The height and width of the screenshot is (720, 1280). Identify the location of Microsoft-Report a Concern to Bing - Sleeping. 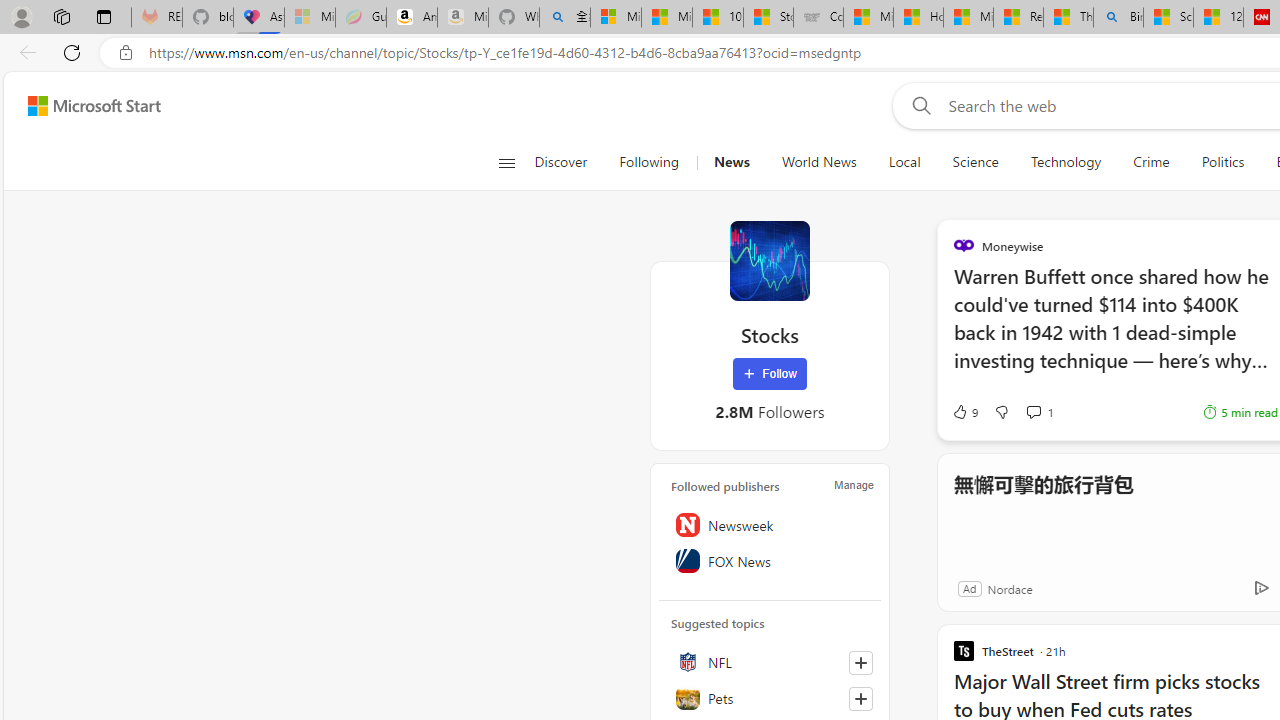
(310, 18).